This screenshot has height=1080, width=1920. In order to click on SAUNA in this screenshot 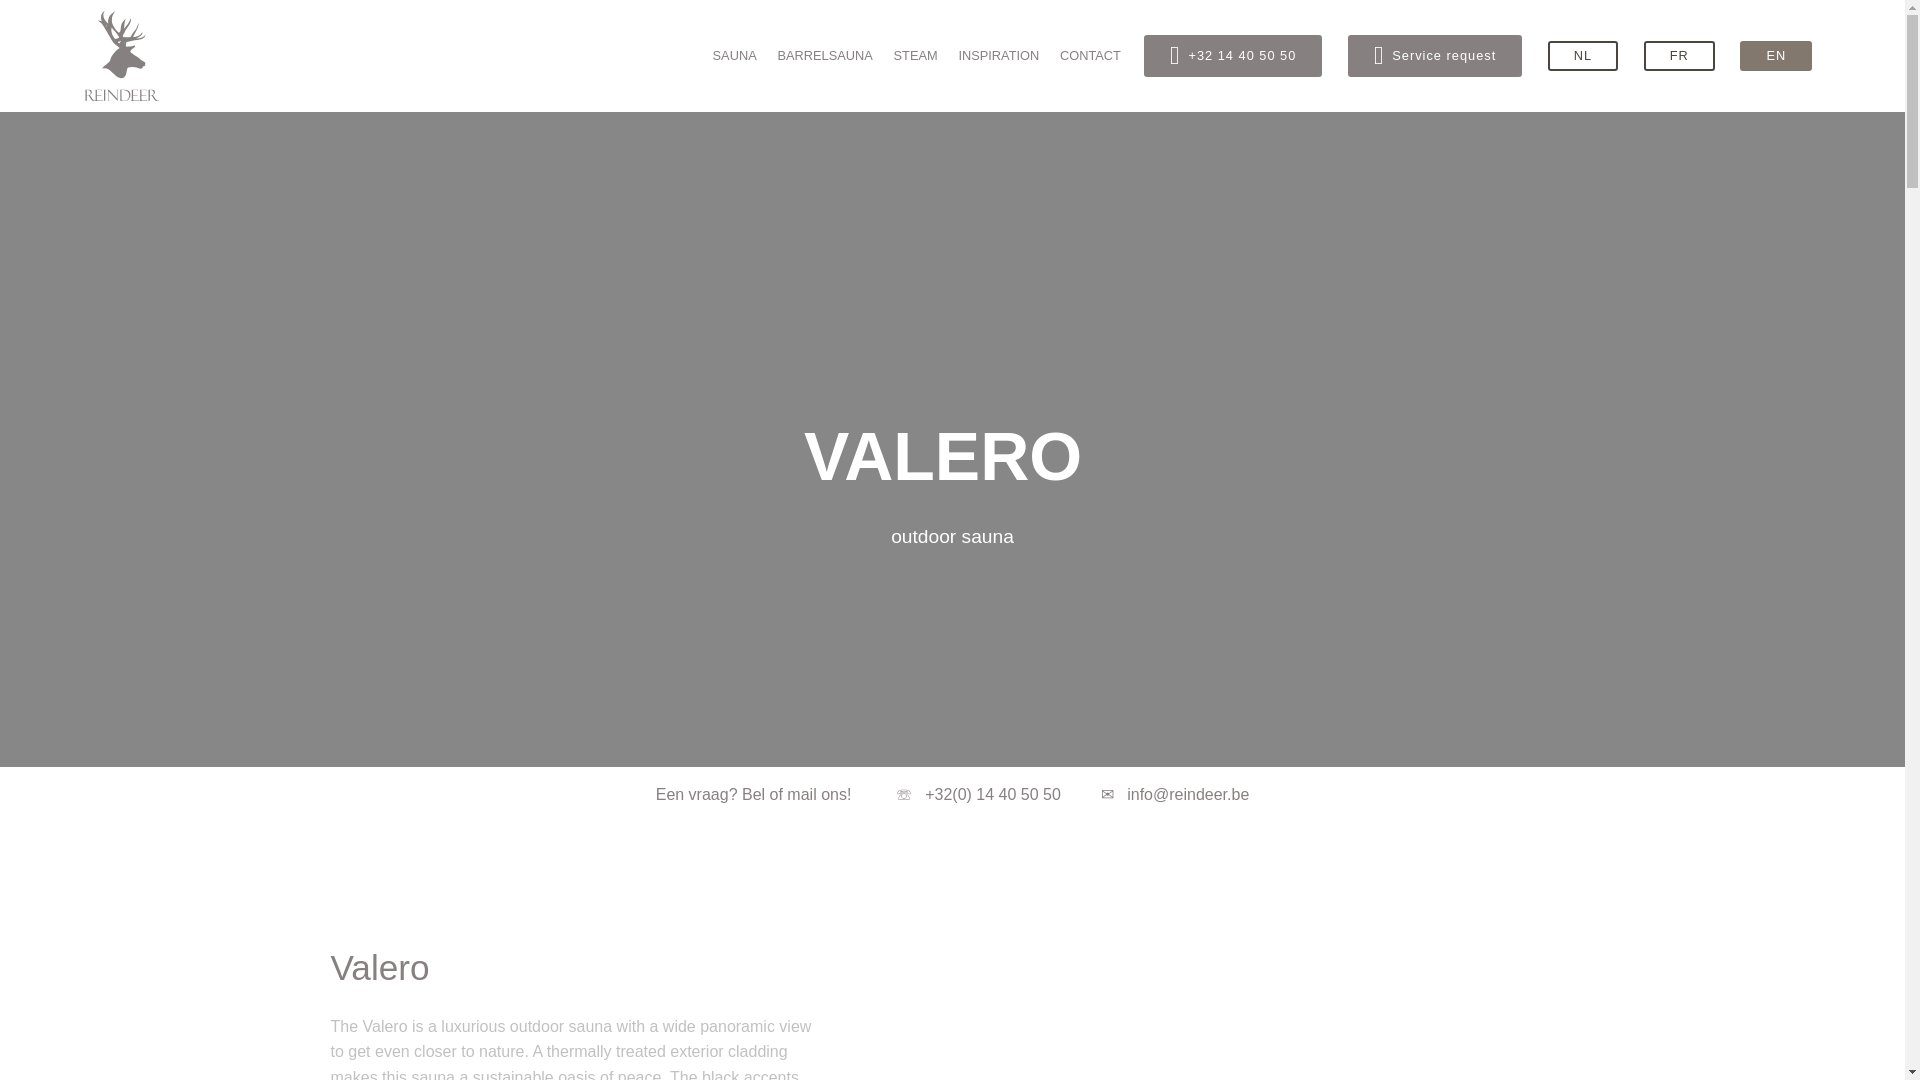, I will do `click(734, 55)`.